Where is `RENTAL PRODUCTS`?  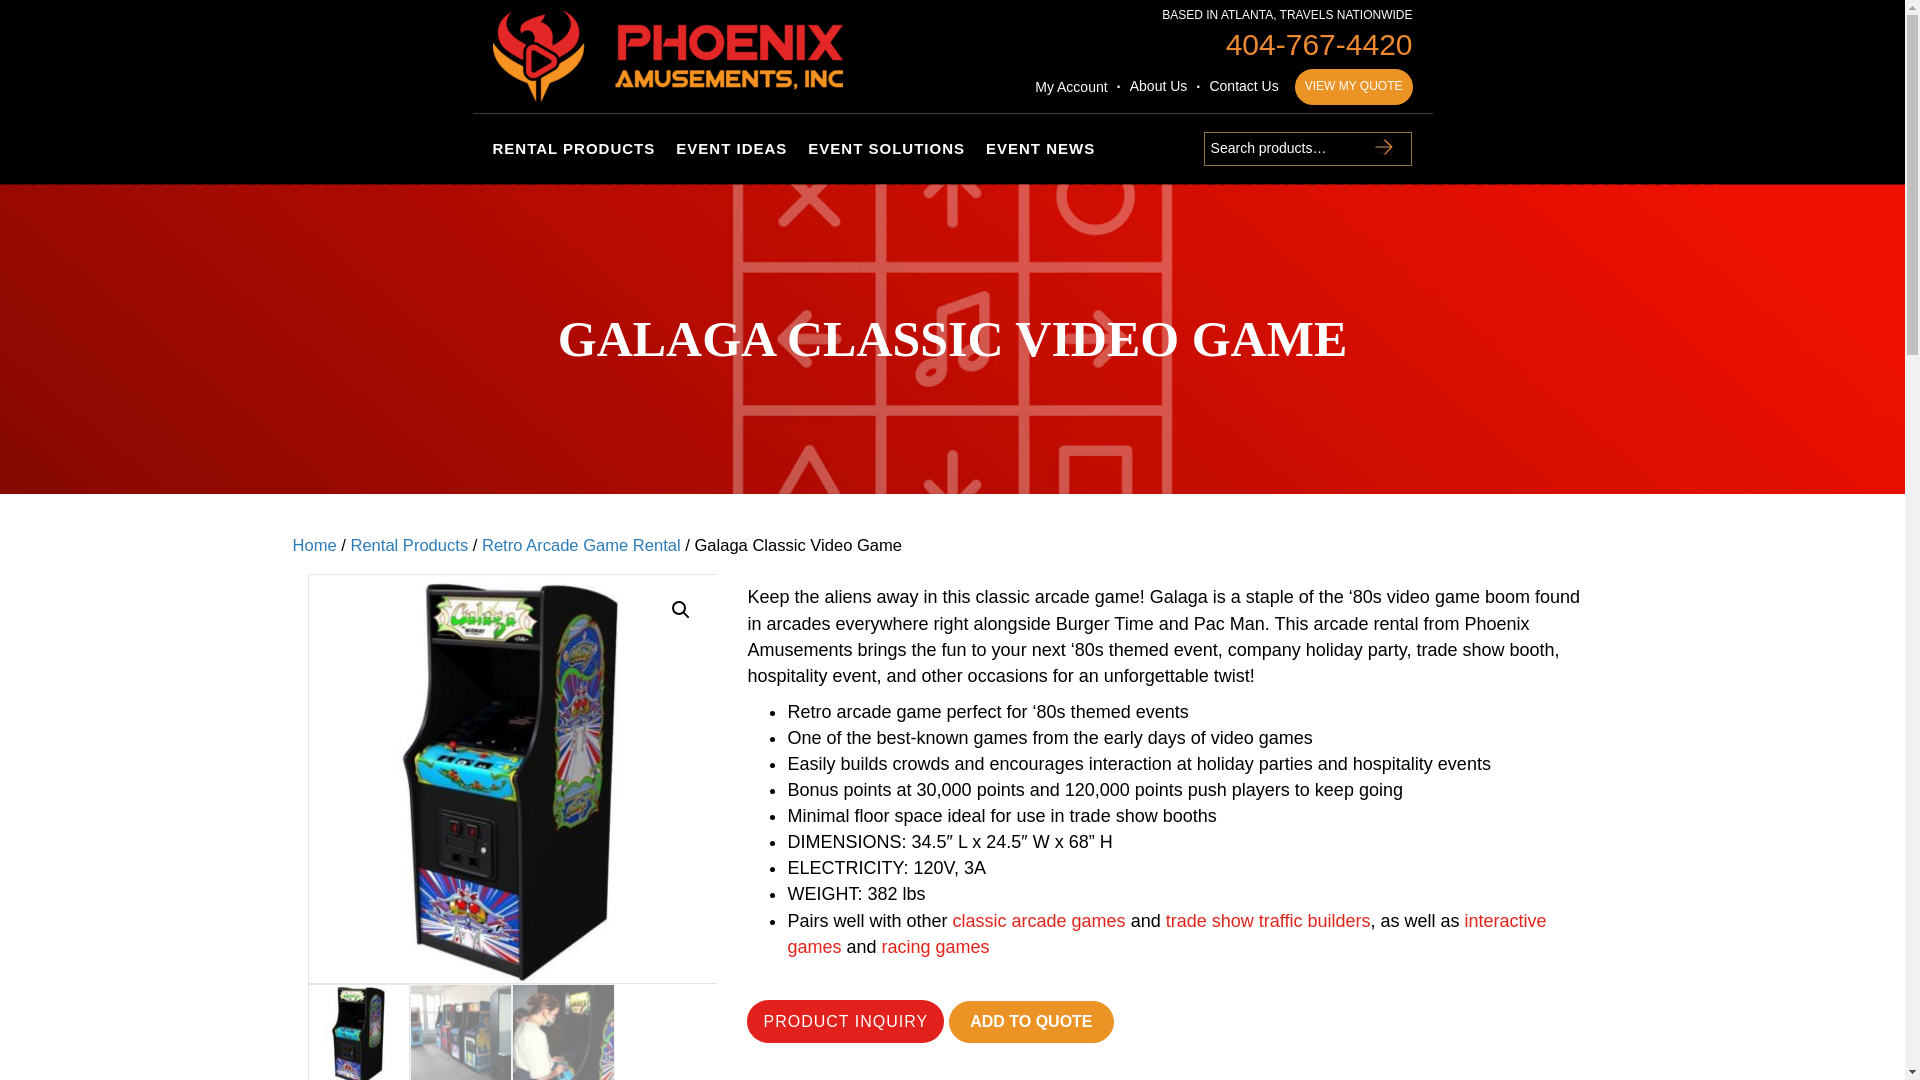 RENTAL PRODUCTS is located at coordinates (578, 148).